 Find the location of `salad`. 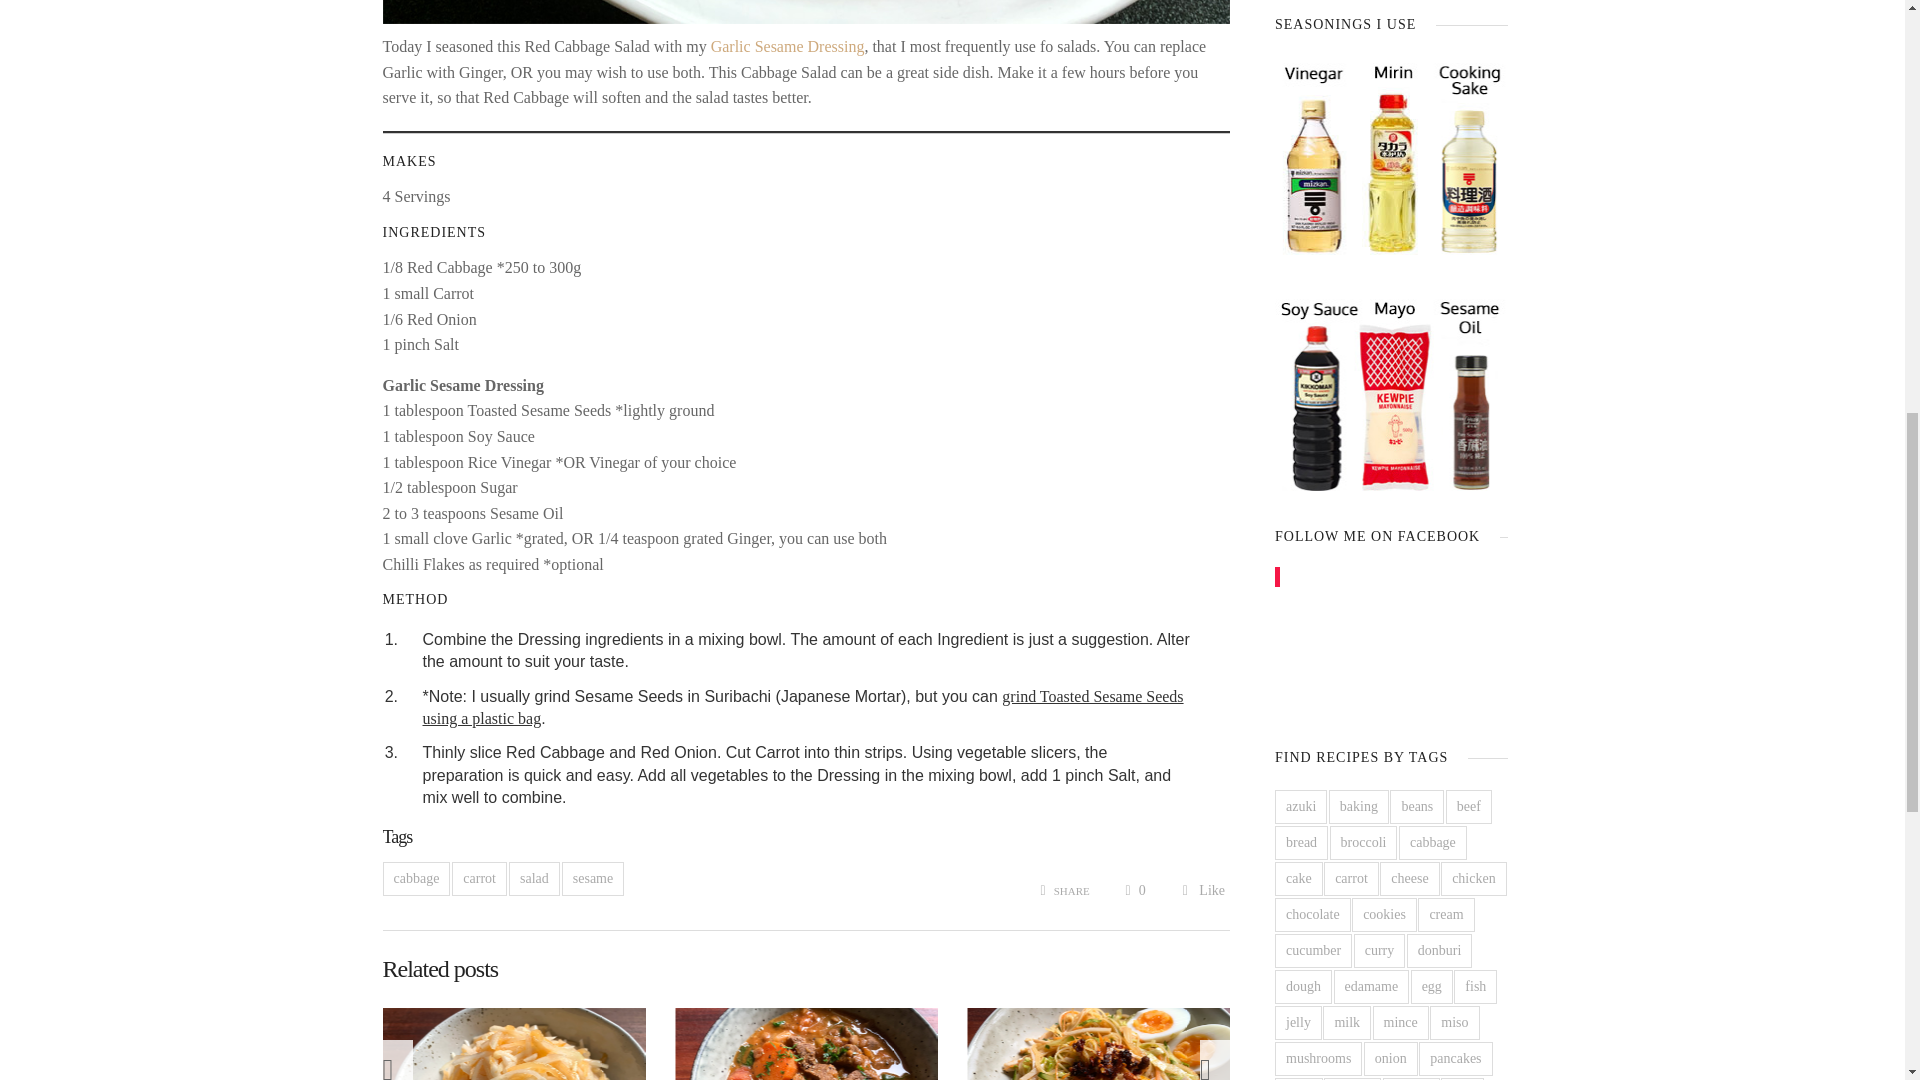

salad is located at coordinates (534, 878).